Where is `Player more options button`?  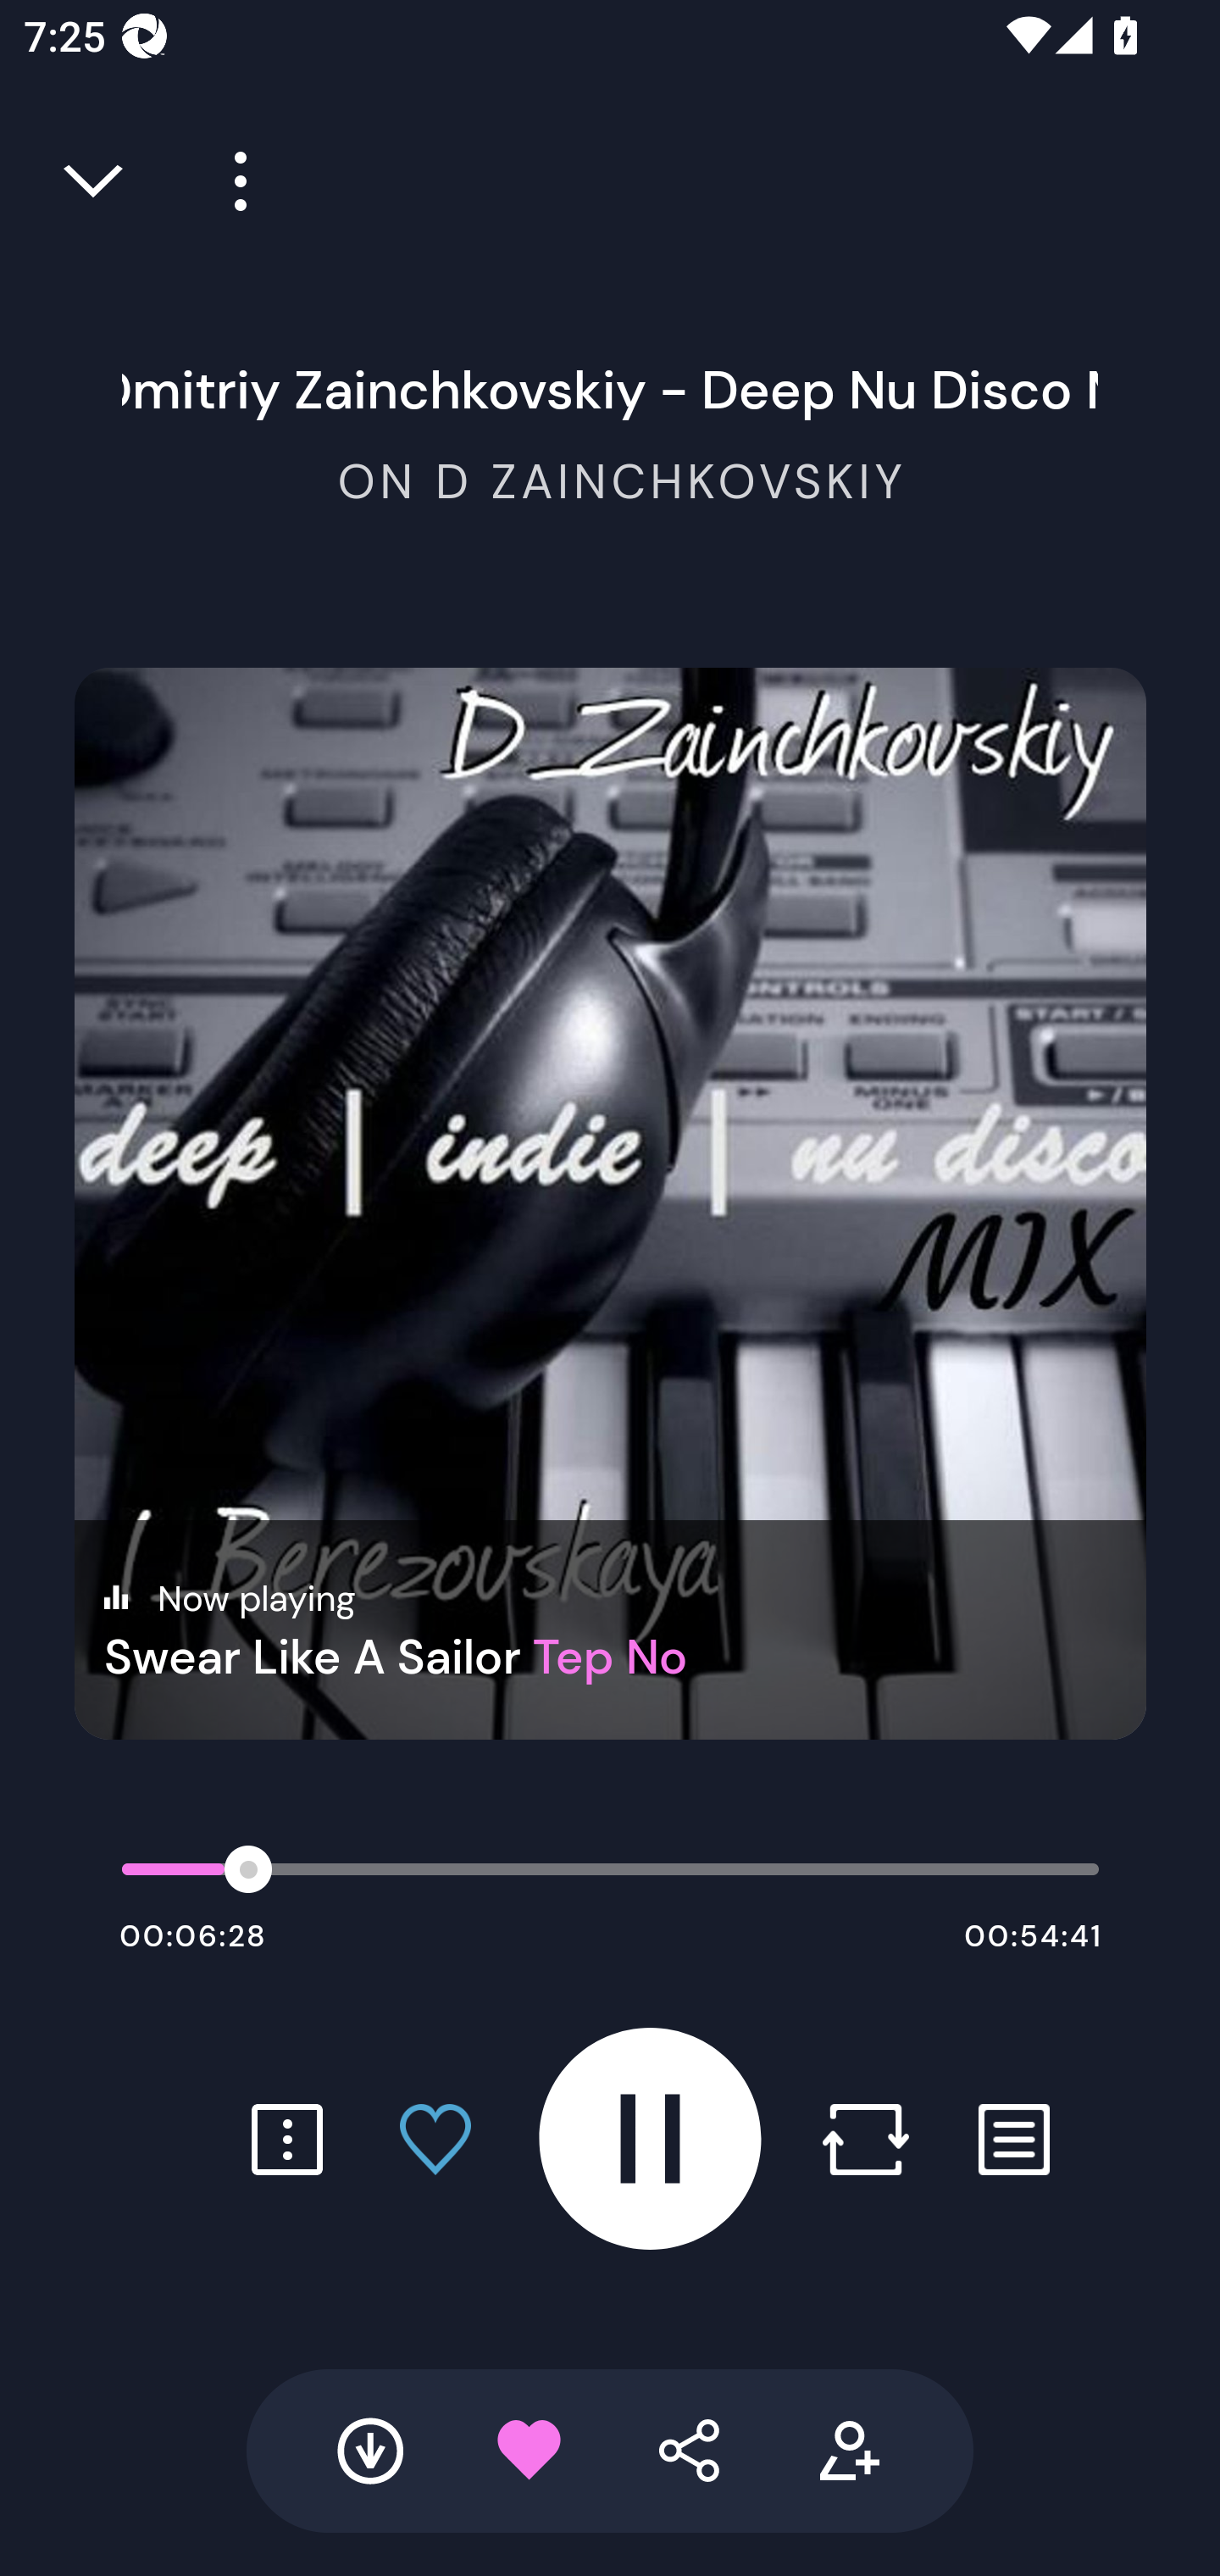
Player more options button is located at coordinates (229, 181).